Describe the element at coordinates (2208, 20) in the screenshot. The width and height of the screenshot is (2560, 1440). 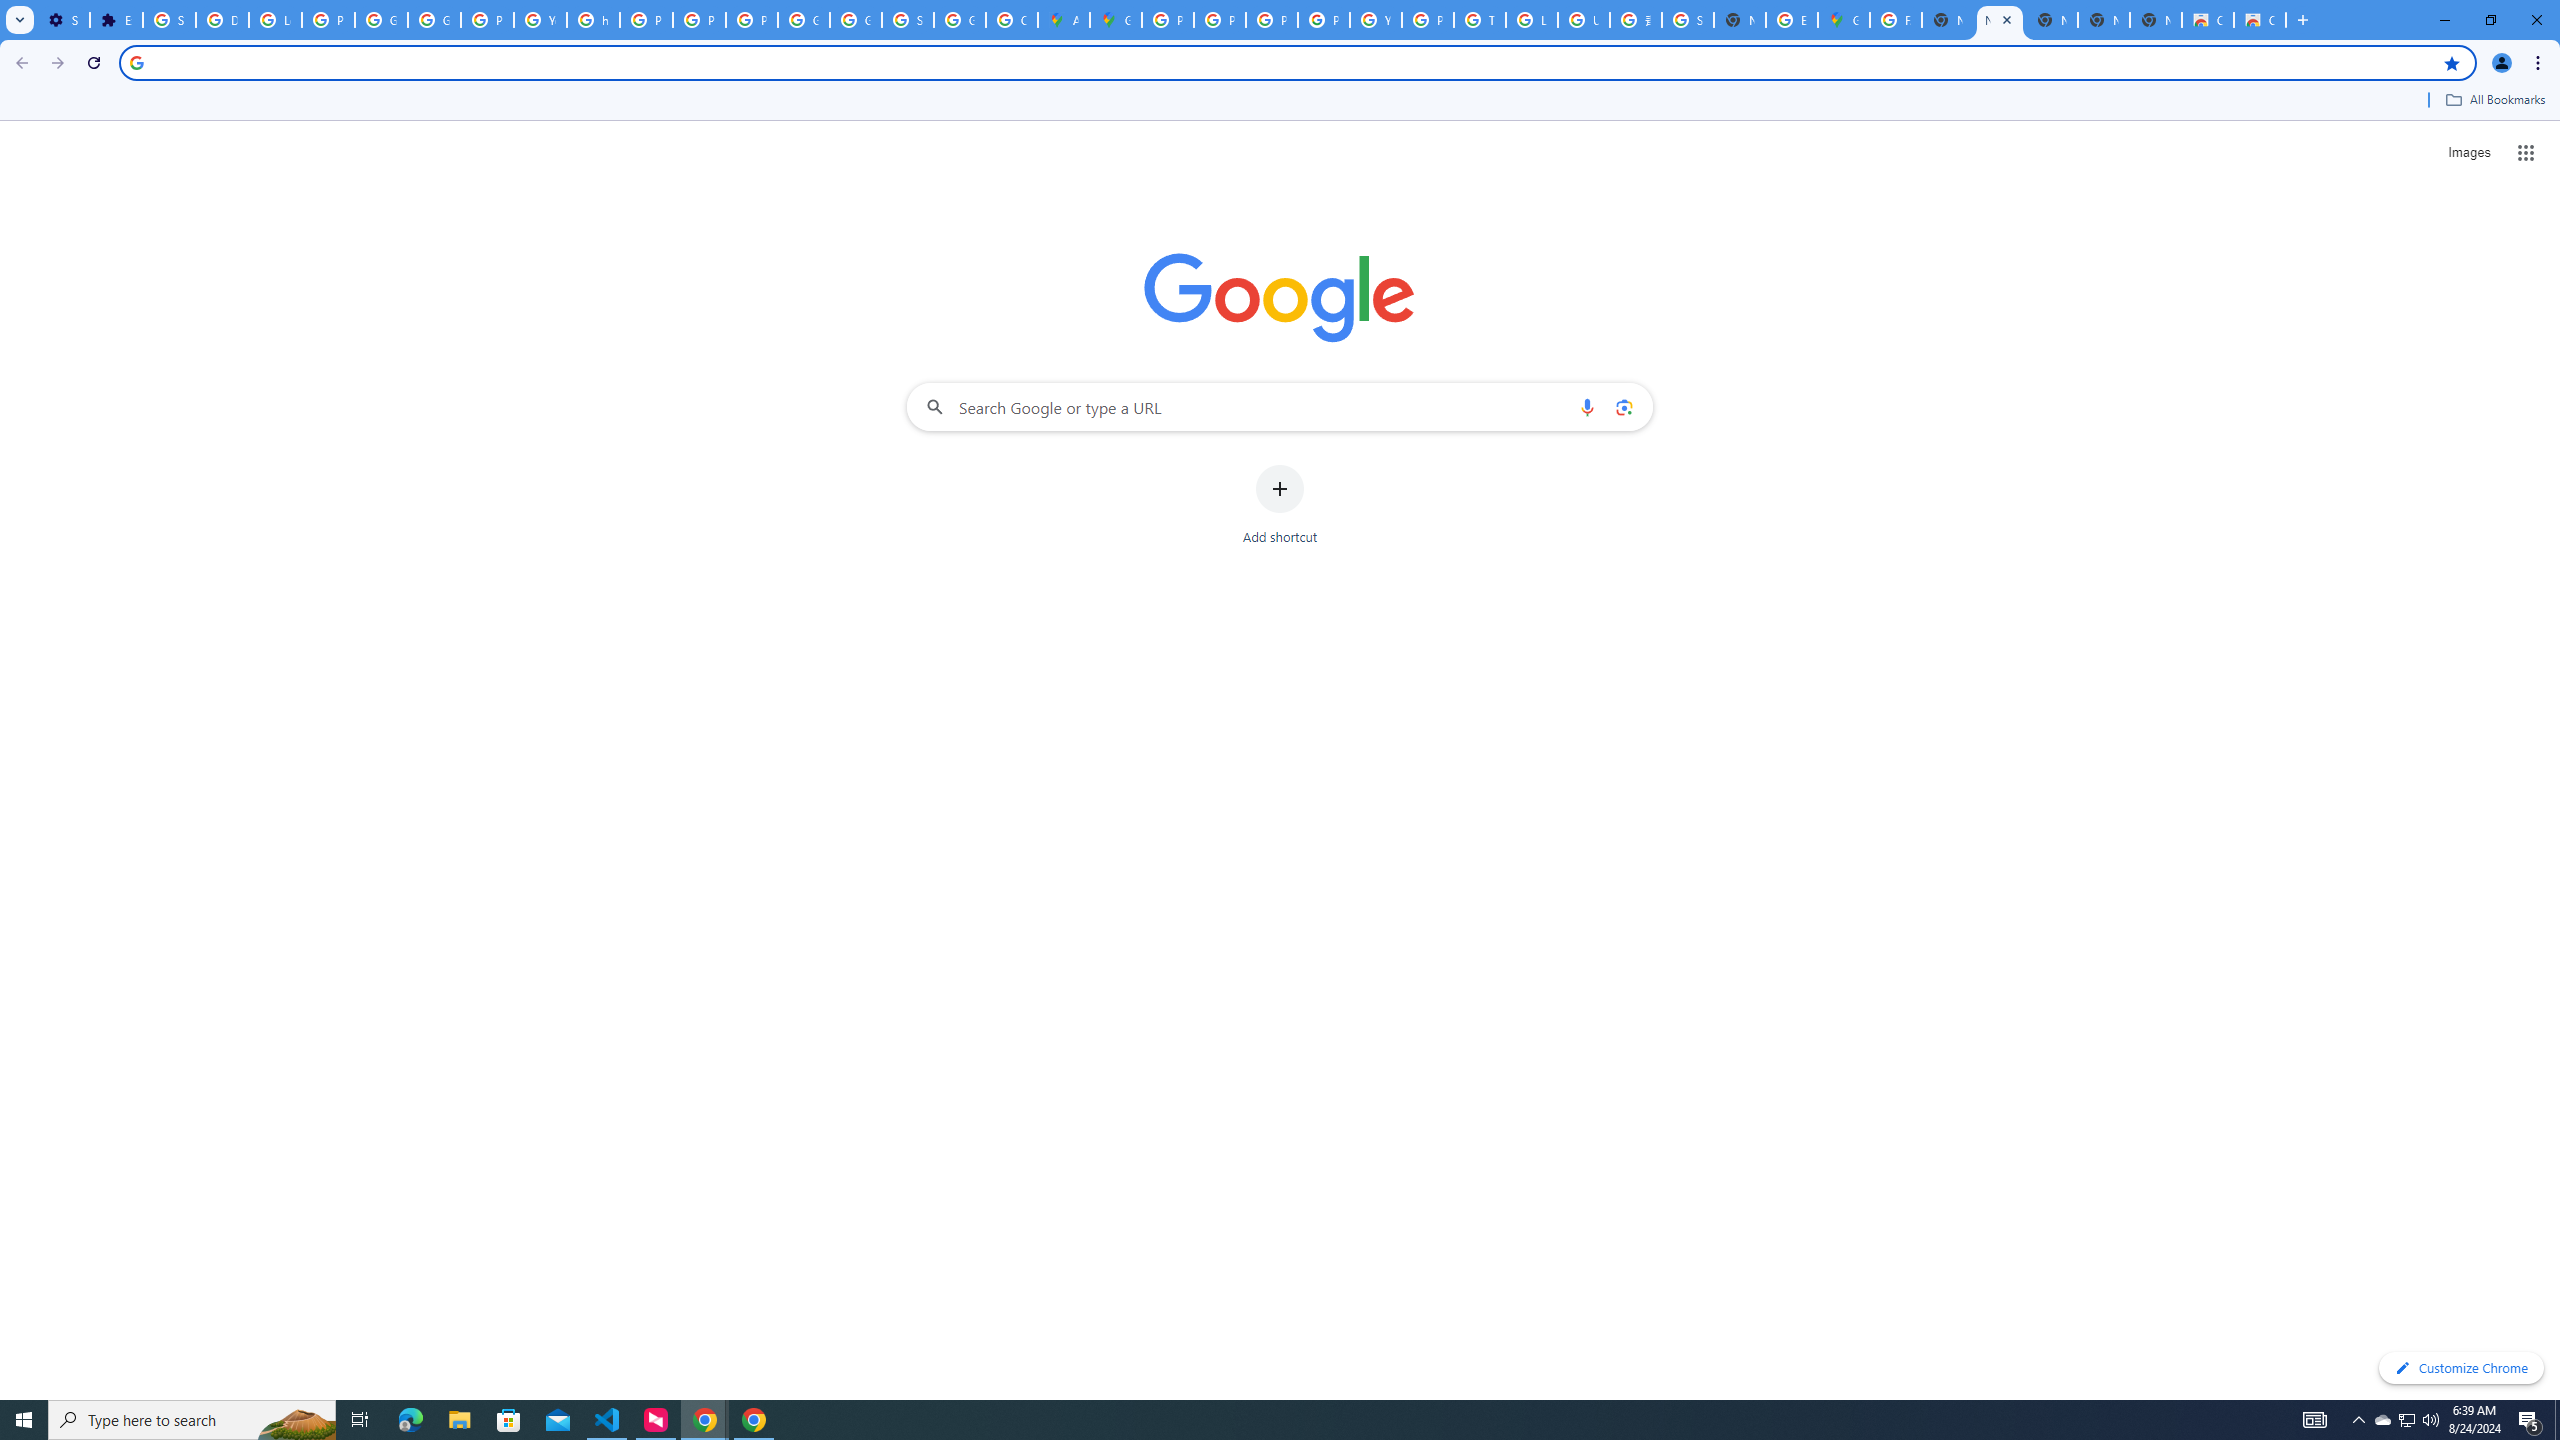
I see `Classic Blue - Chrome Web Store` at that location.